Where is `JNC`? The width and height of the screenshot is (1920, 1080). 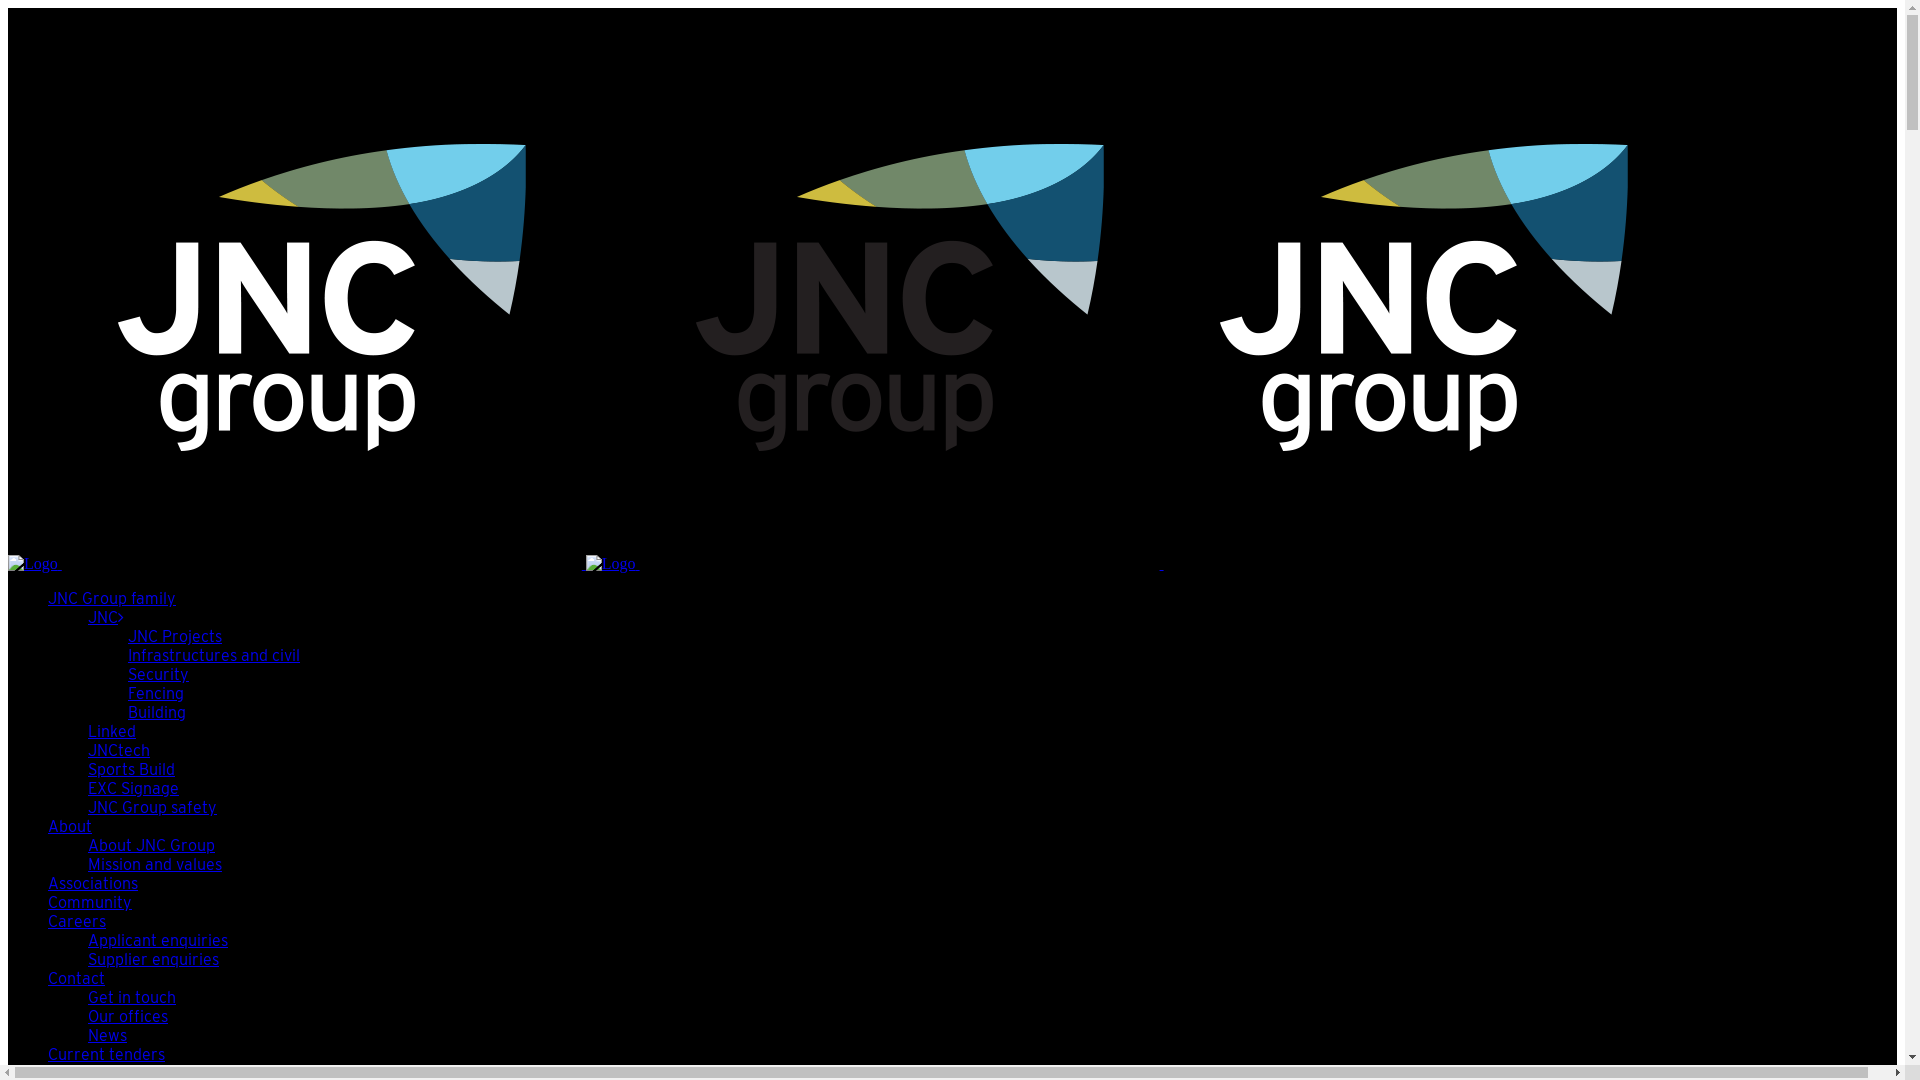 JNC is located at coordinates (106, 618).